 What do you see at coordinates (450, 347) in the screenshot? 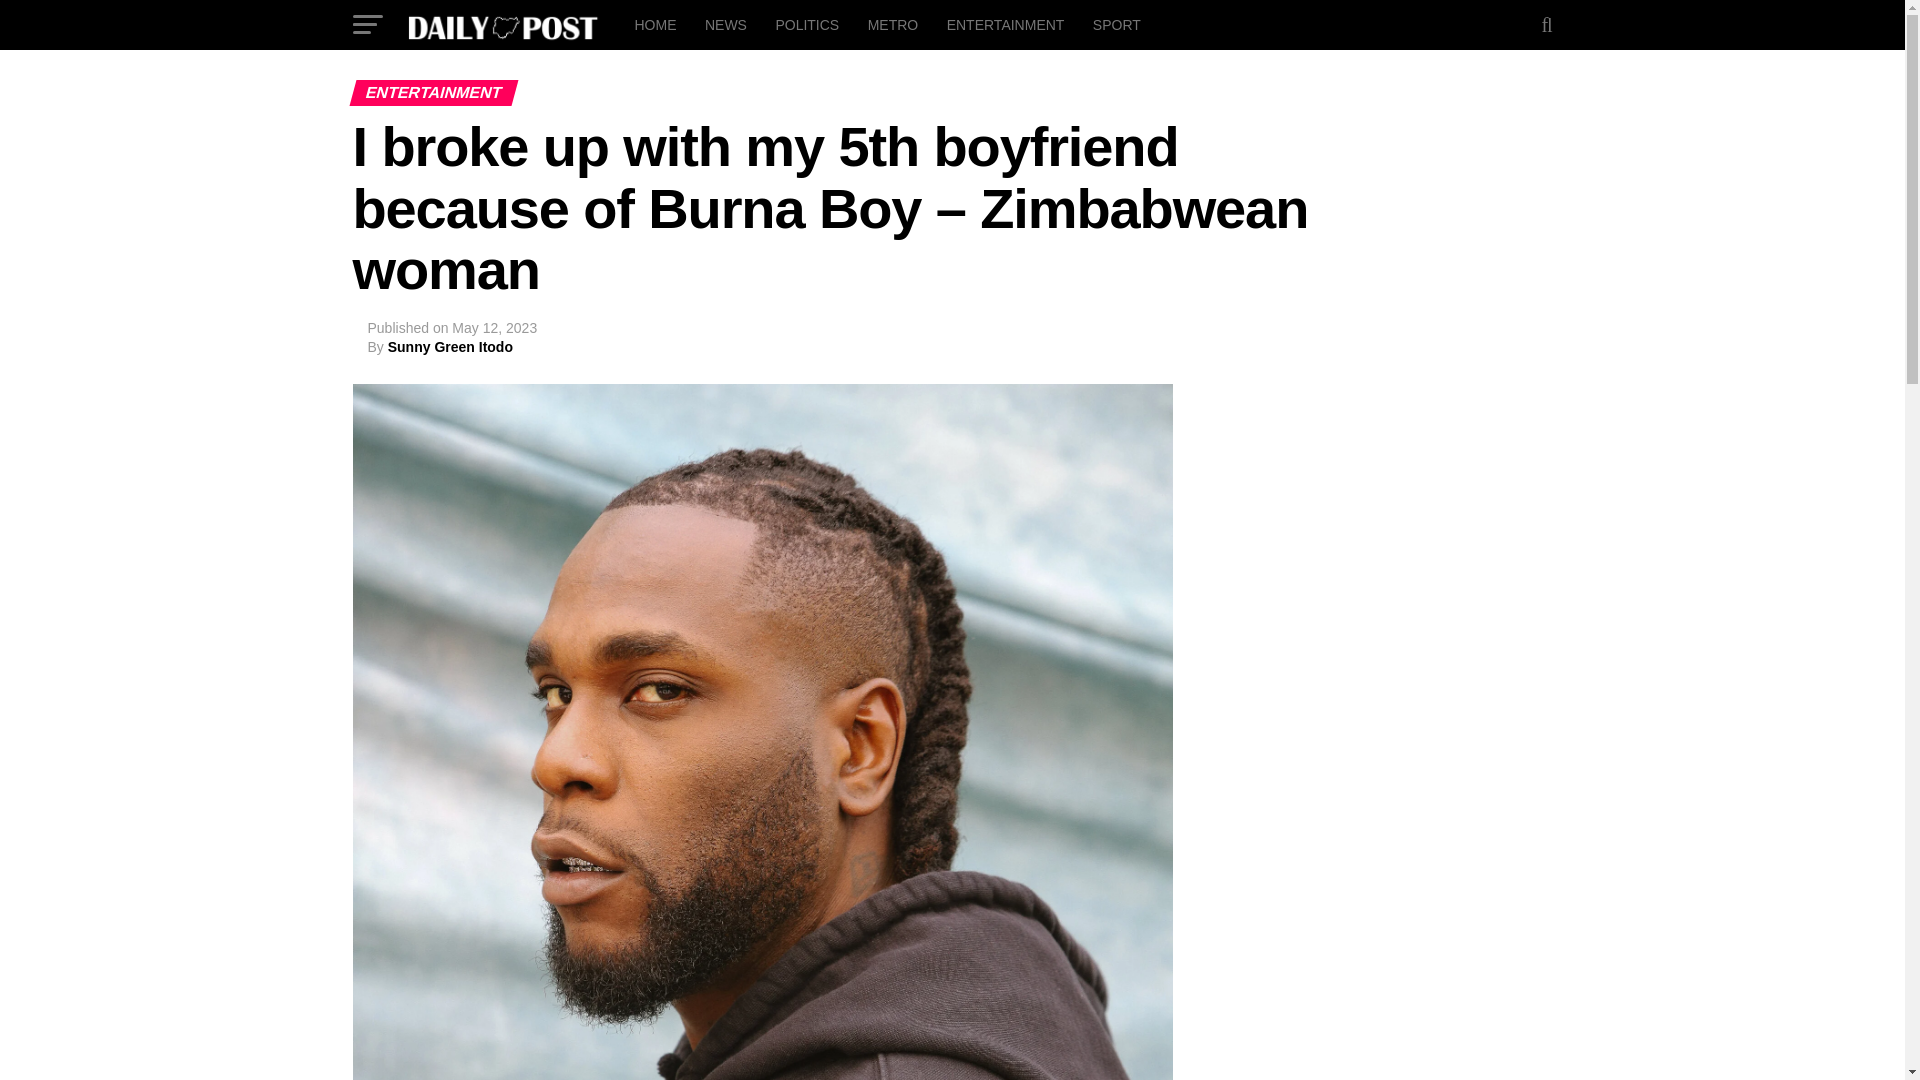
I see `Posts by Sunny Green Itodo` at bounding box center [450, 347].